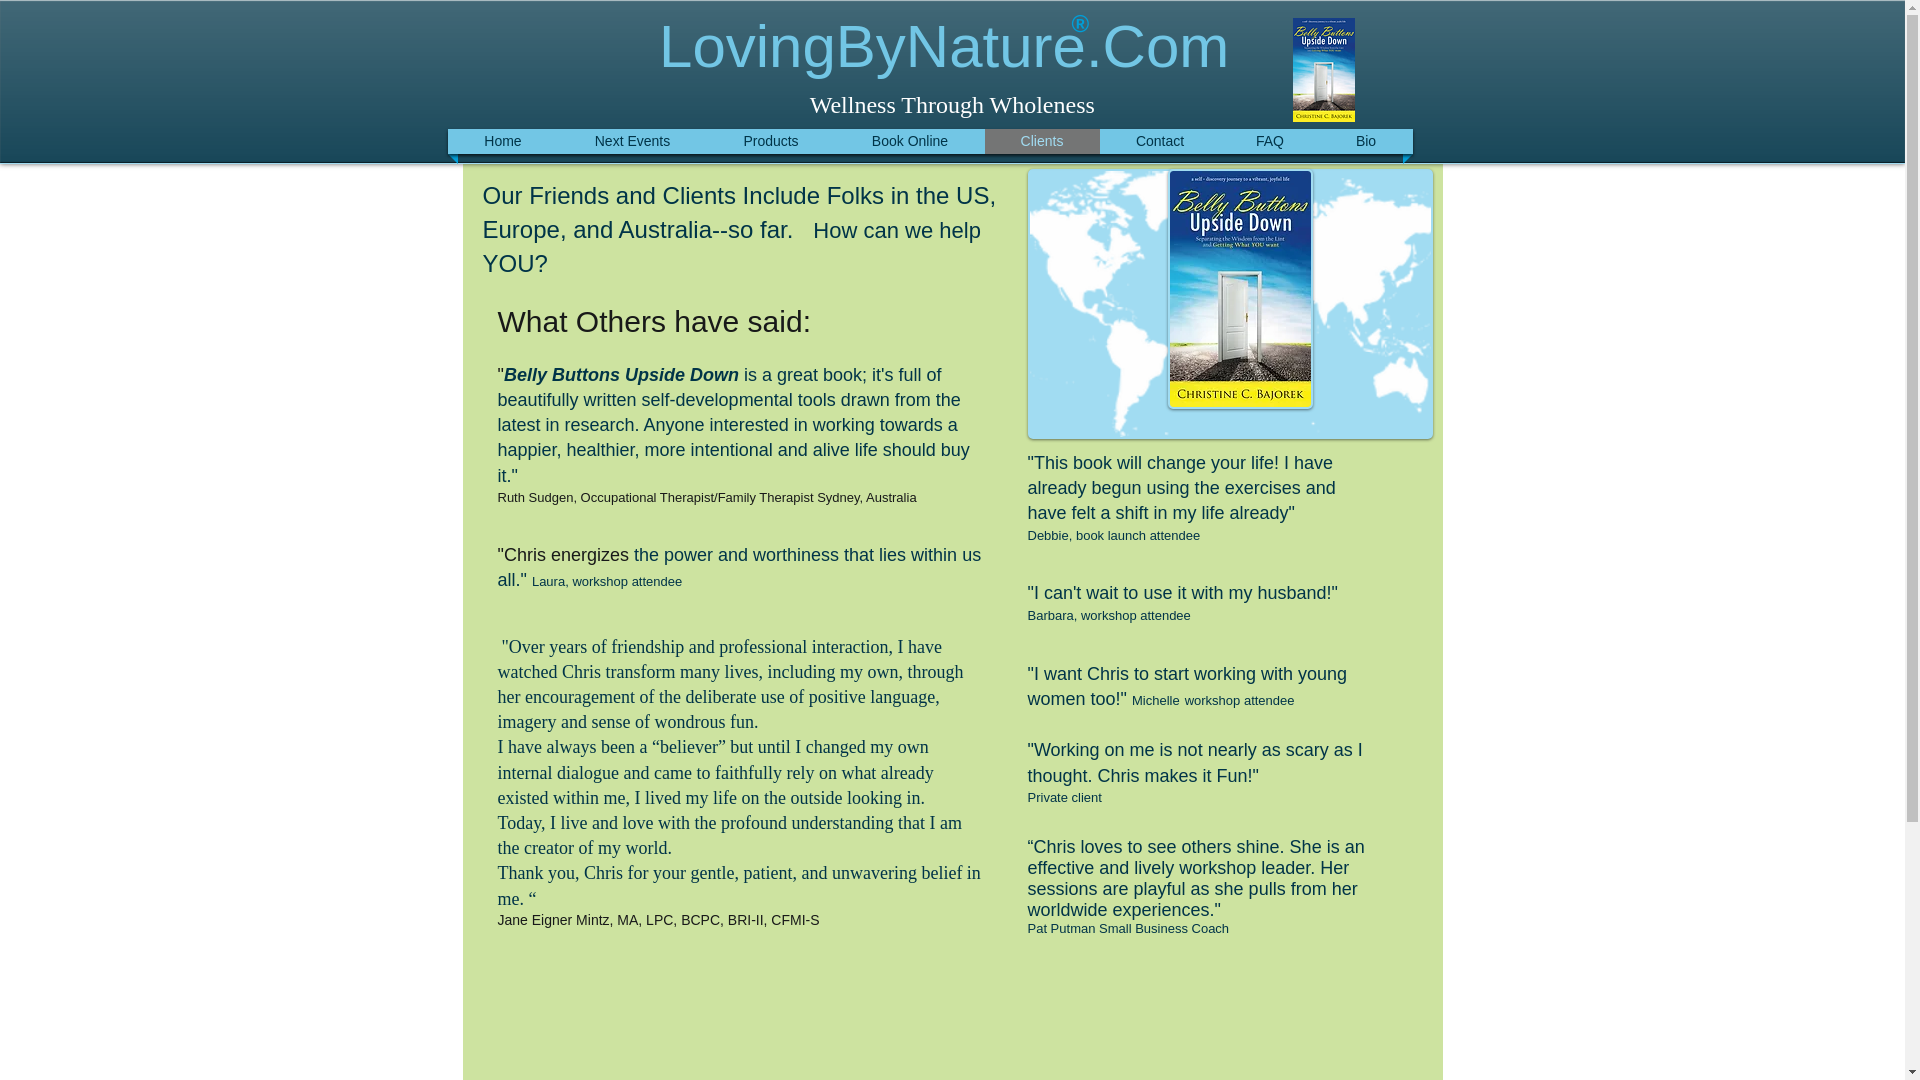  Describe the element at coordinates (772, 141) in the screenshot. I see `Products` at that location.